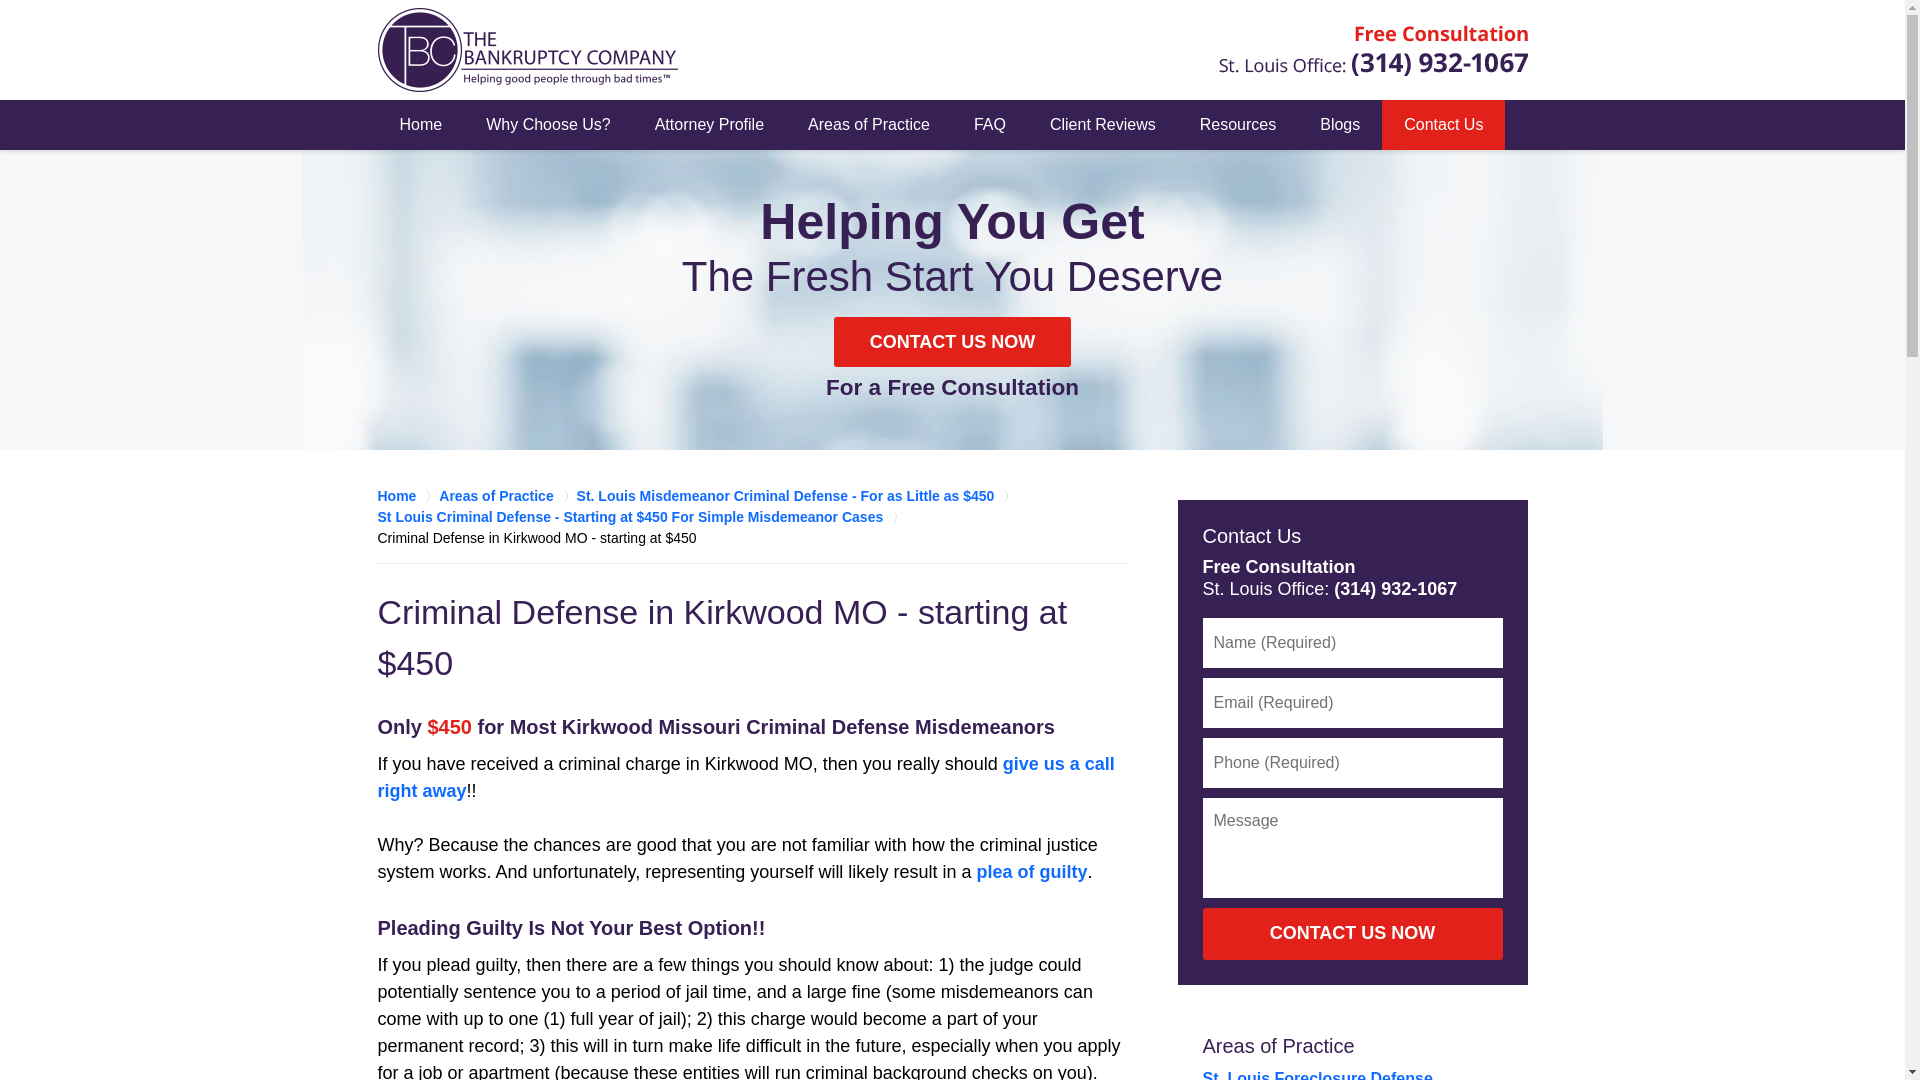  What do you see at coordinates (528, 49) in the screenshot?
I see `St. Louis County Crime Lawyers The Bankruptcy Company Home` at bounding box center [528, 49].